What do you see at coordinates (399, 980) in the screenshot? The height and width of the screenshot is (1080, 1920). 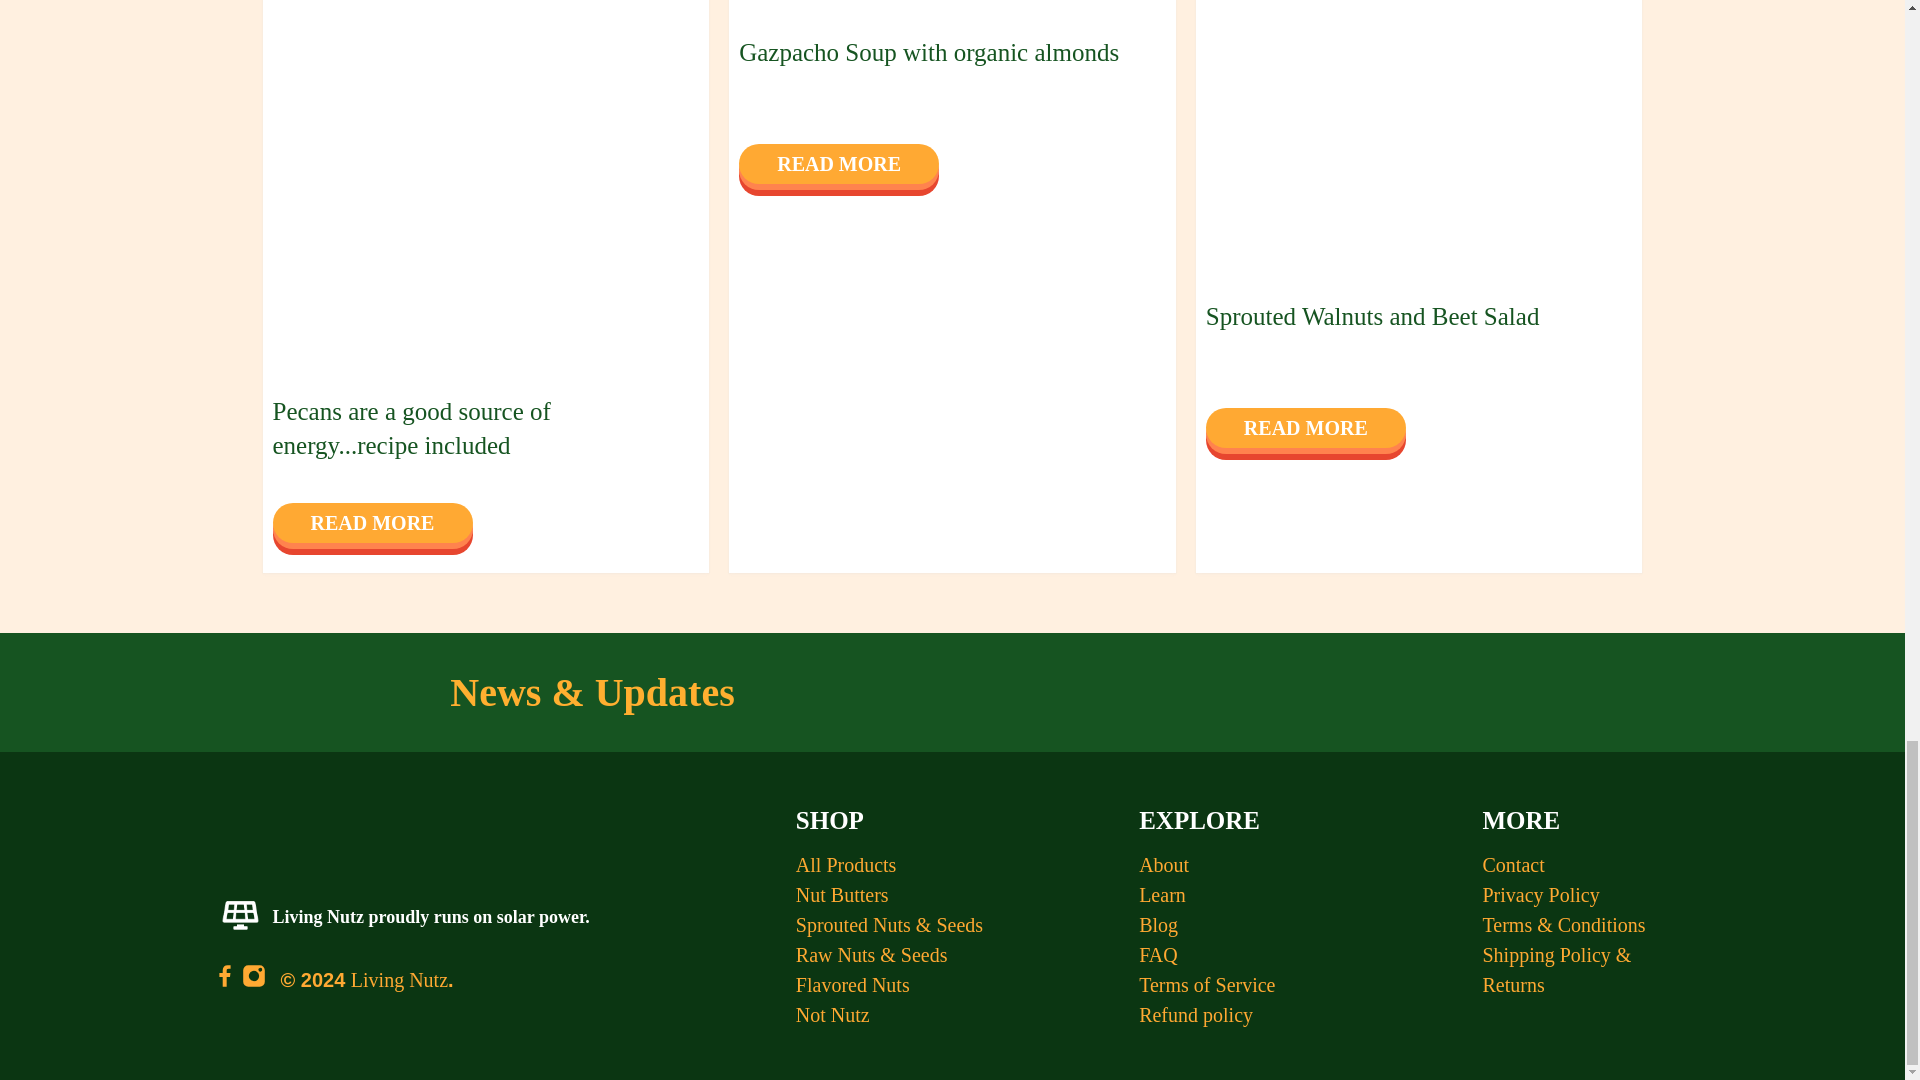 I see `Living Nutz` at bounding box center [399, 980].